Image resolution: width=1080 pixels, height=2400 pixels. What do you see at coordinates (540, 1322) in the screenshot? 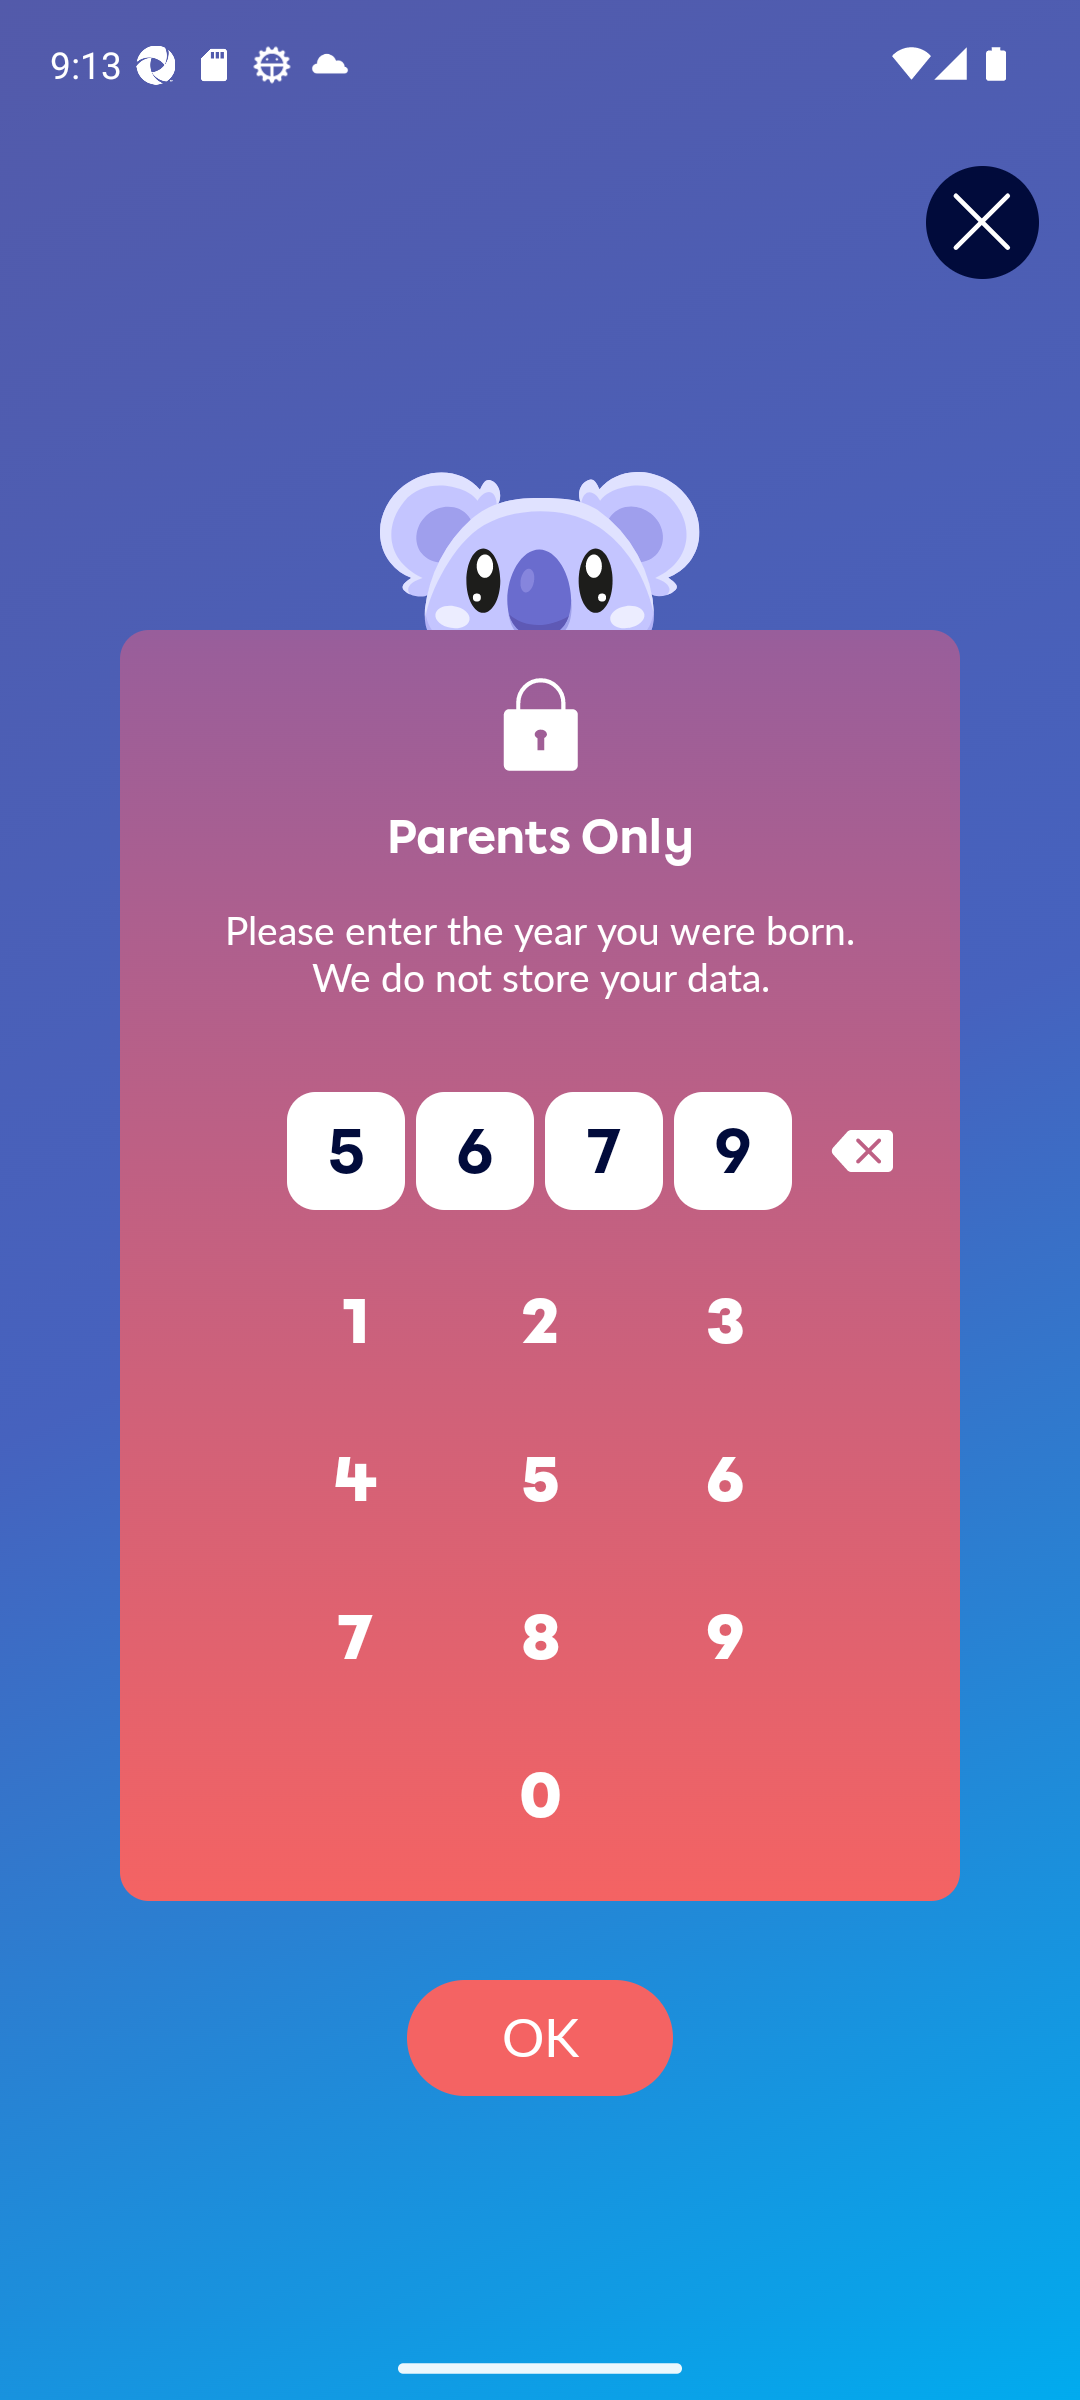
I see `2` at bounding box center [540, 1322].